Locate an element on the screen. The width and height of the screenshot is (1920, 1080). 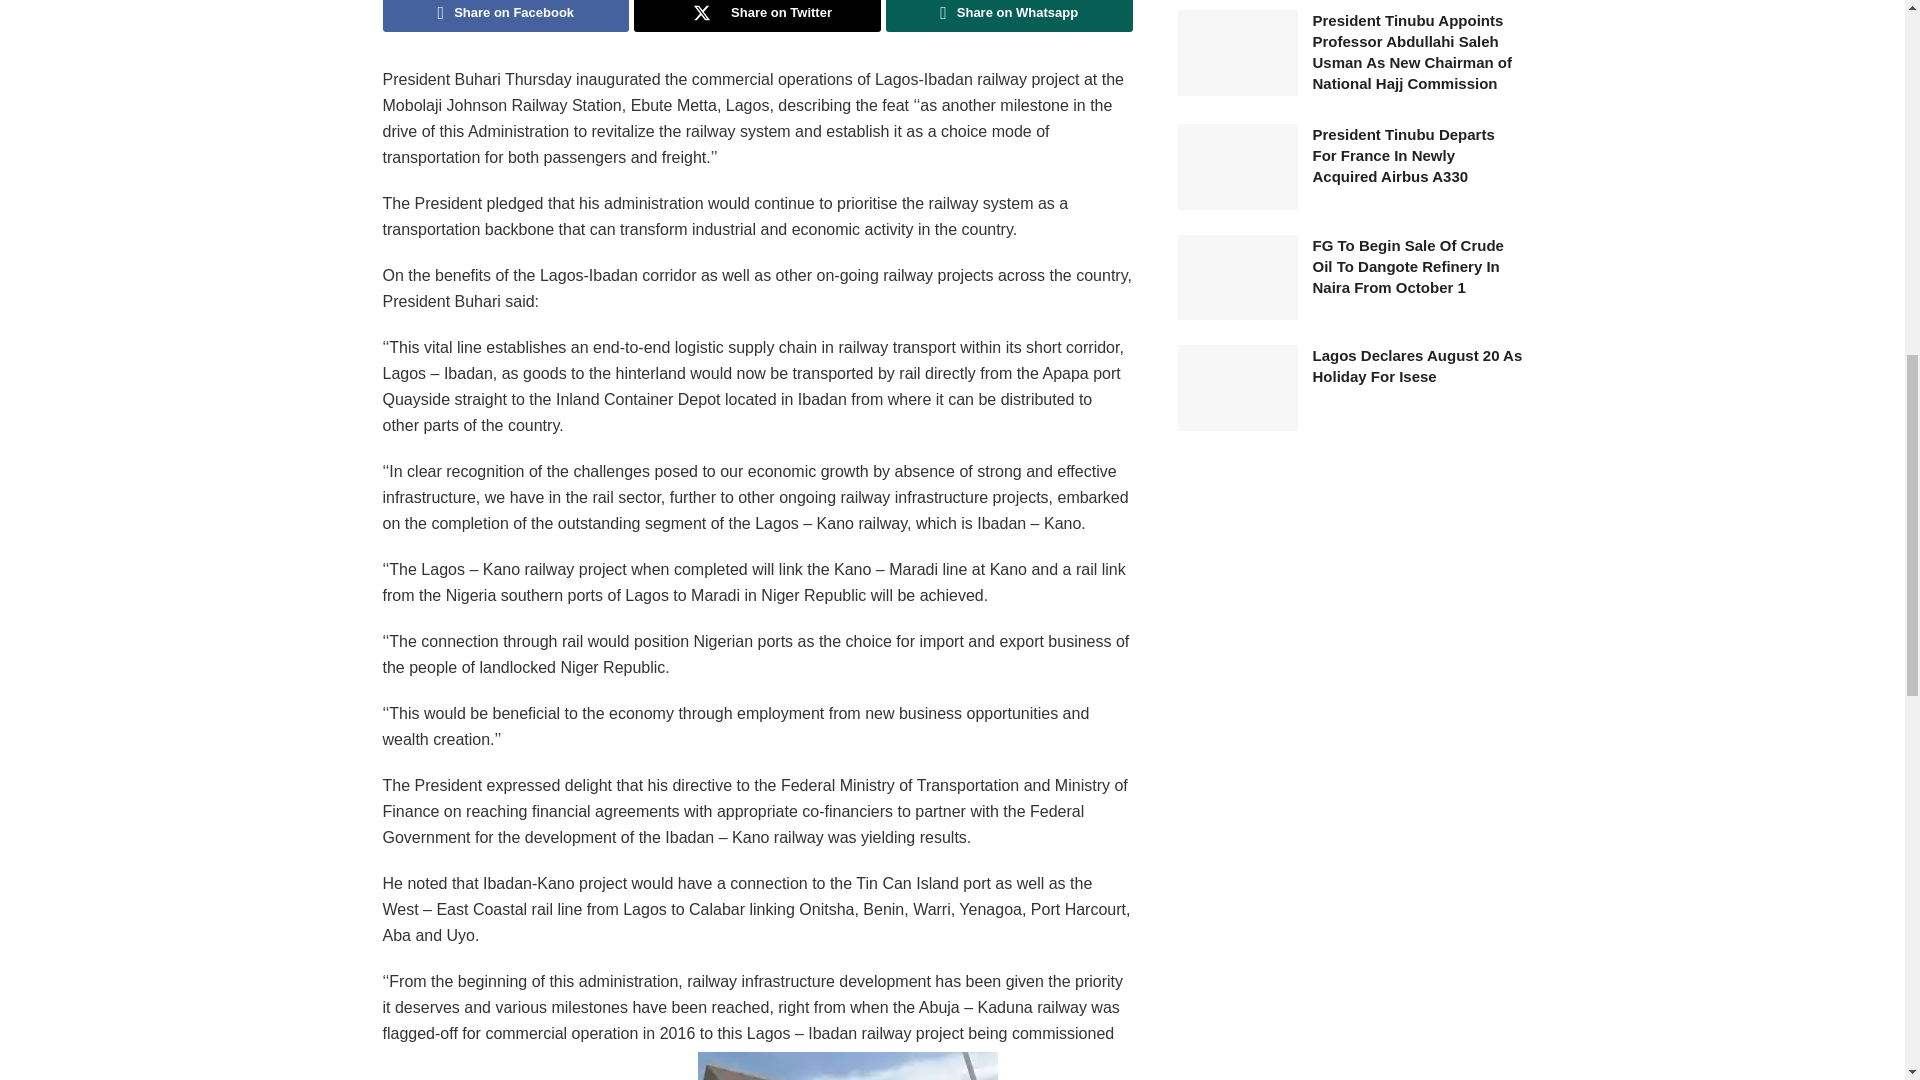
Share on Facebook is located at coordinates (506, 16).